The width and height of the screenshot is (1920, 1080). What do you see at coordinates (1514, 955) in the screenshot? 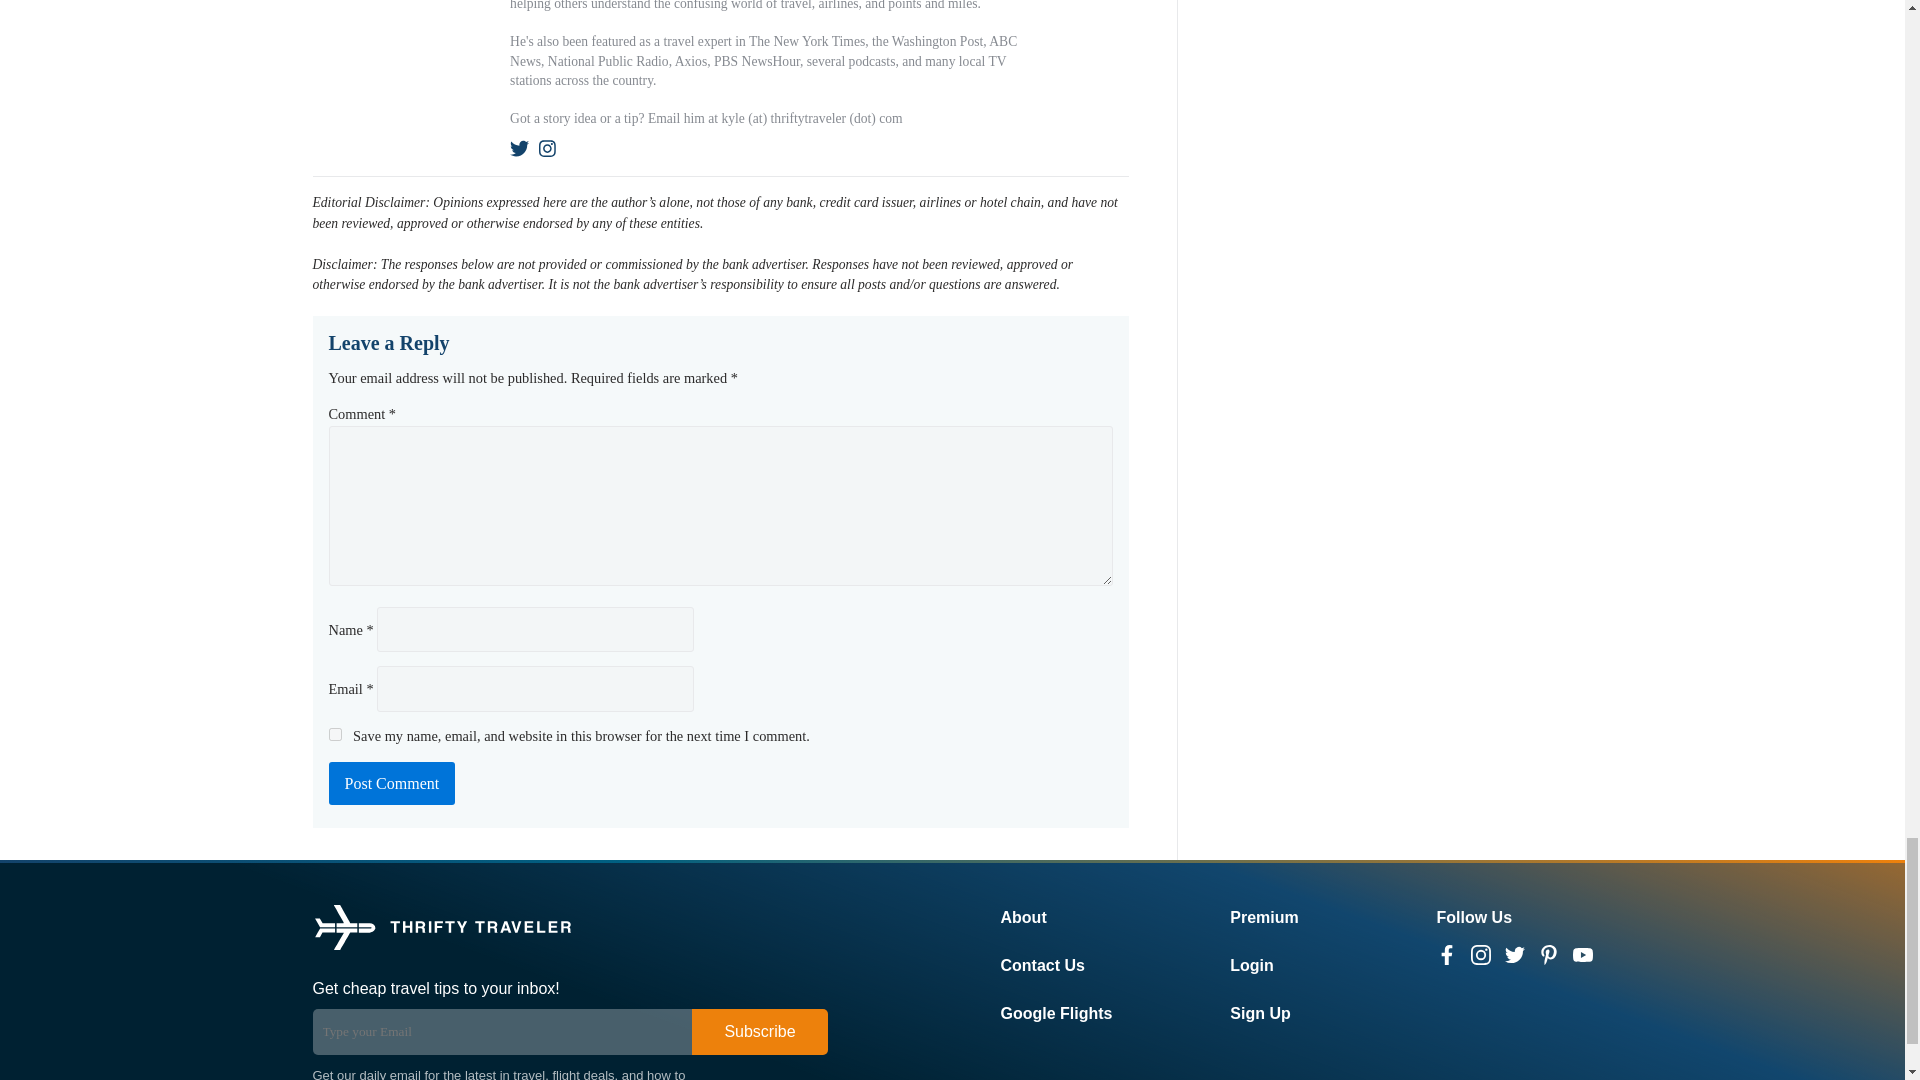
I see `Twitter Logo Twitter Logo` at bounding box center [1514, 955].